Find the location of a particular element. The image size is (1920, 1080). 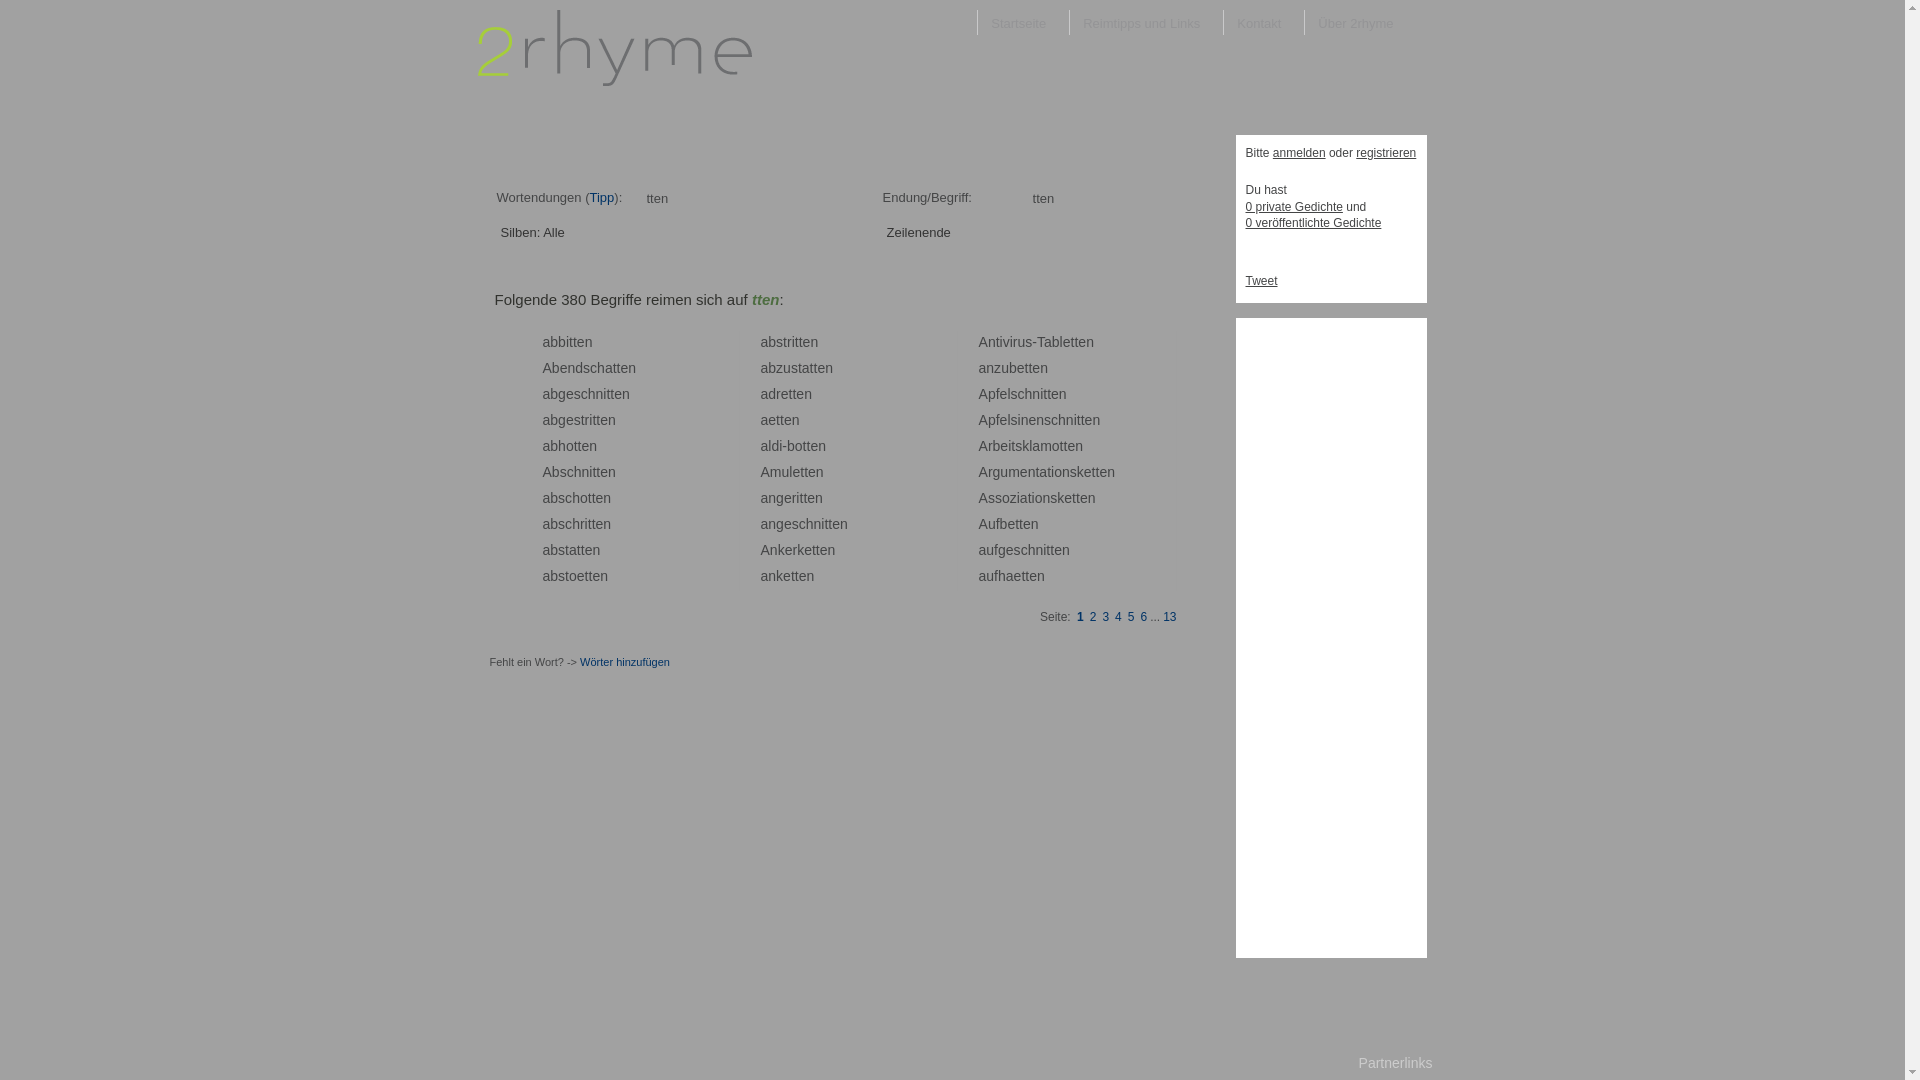

Startseite is located at coordinates (1023, 22).